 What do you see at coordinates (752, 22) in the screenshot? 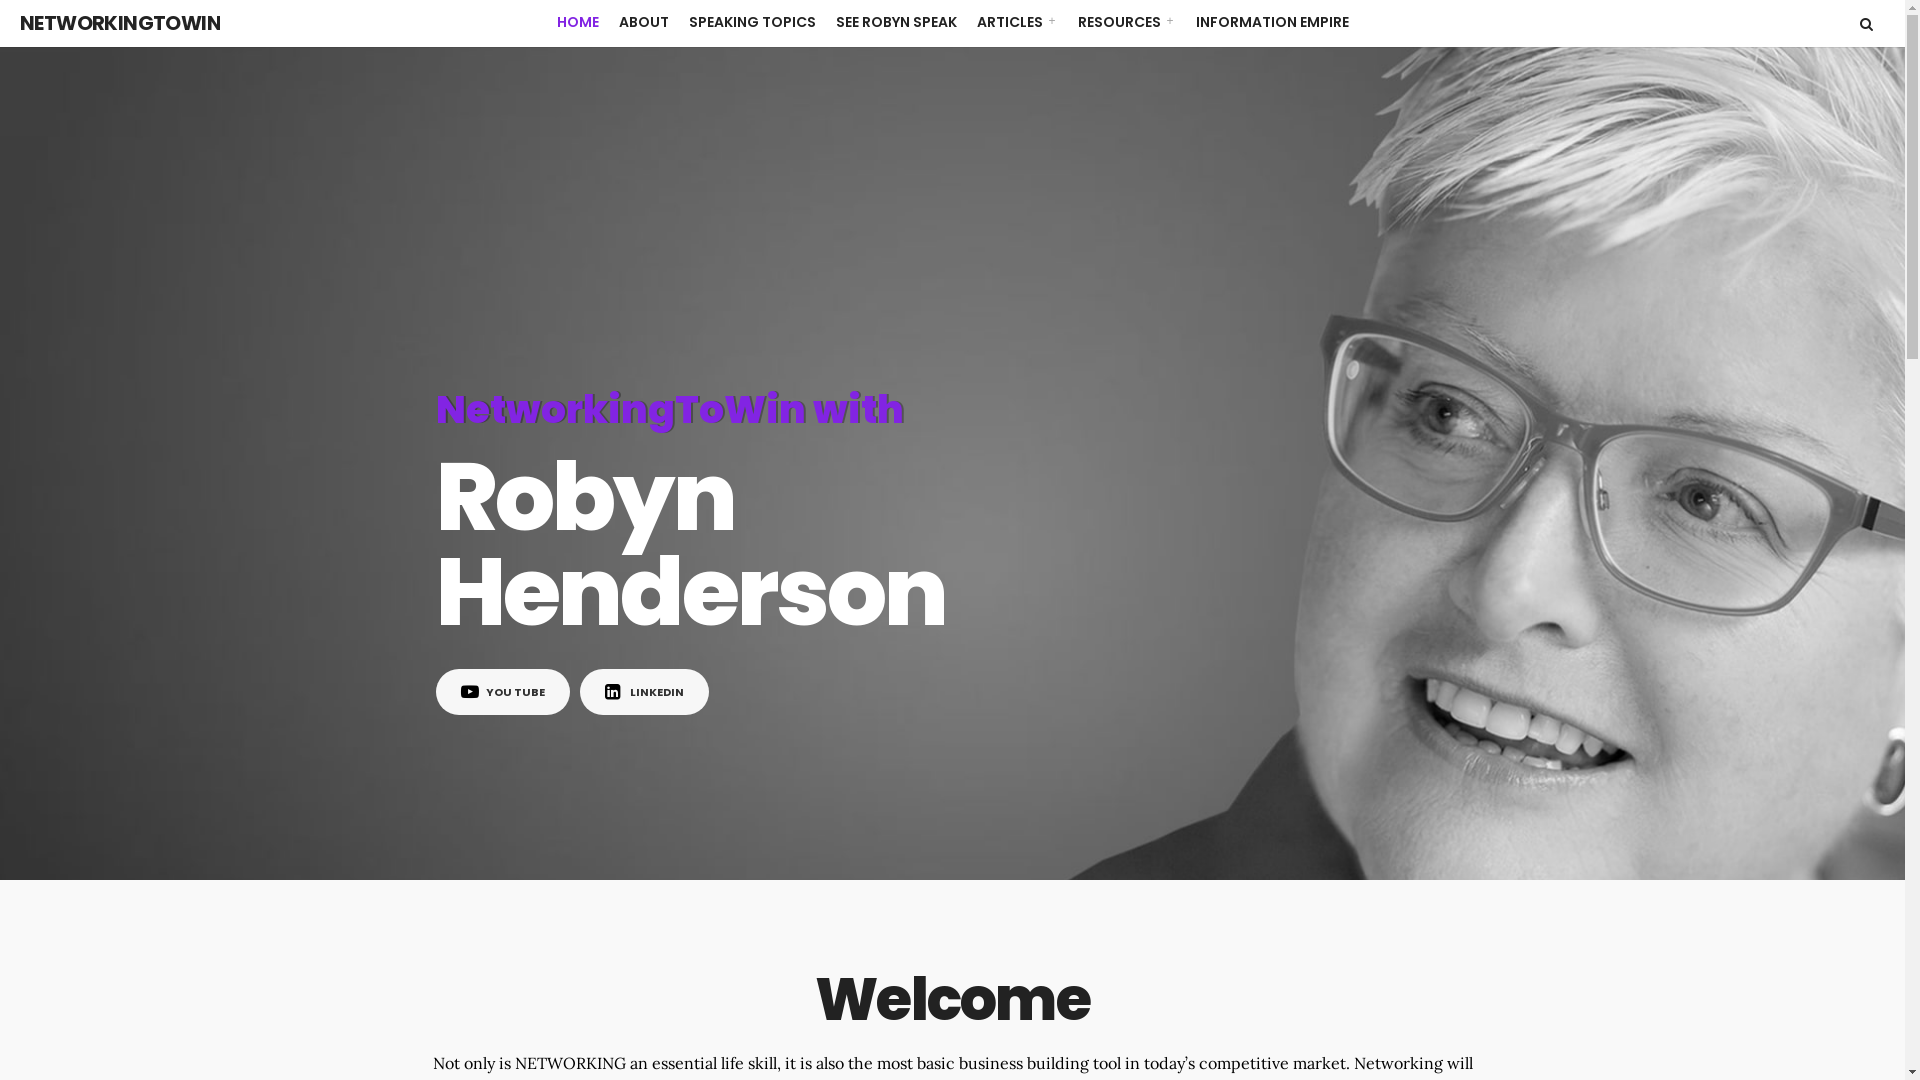
I see `SPEAKING TOPICS` at bounding box center [752, 22].